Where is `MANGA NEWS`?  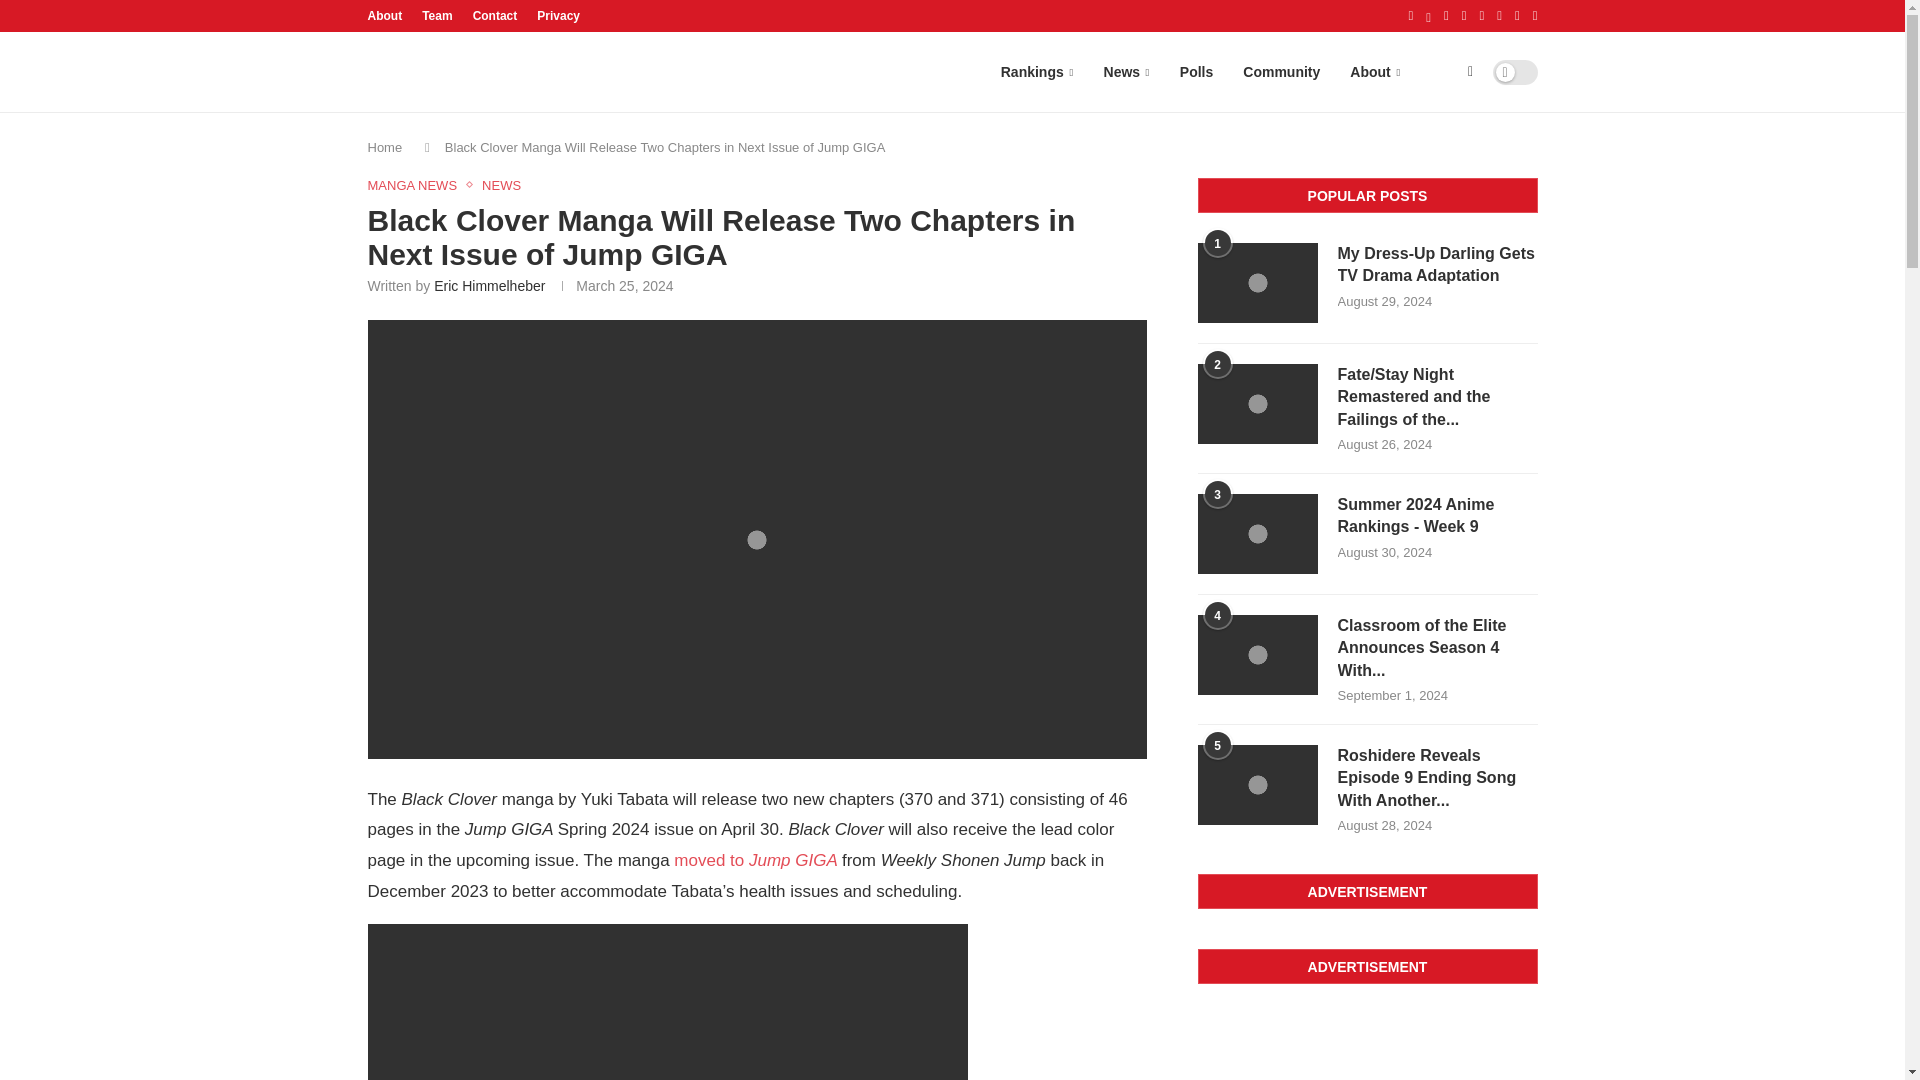 MANGA NEWS is located at coordinates (418, 186).